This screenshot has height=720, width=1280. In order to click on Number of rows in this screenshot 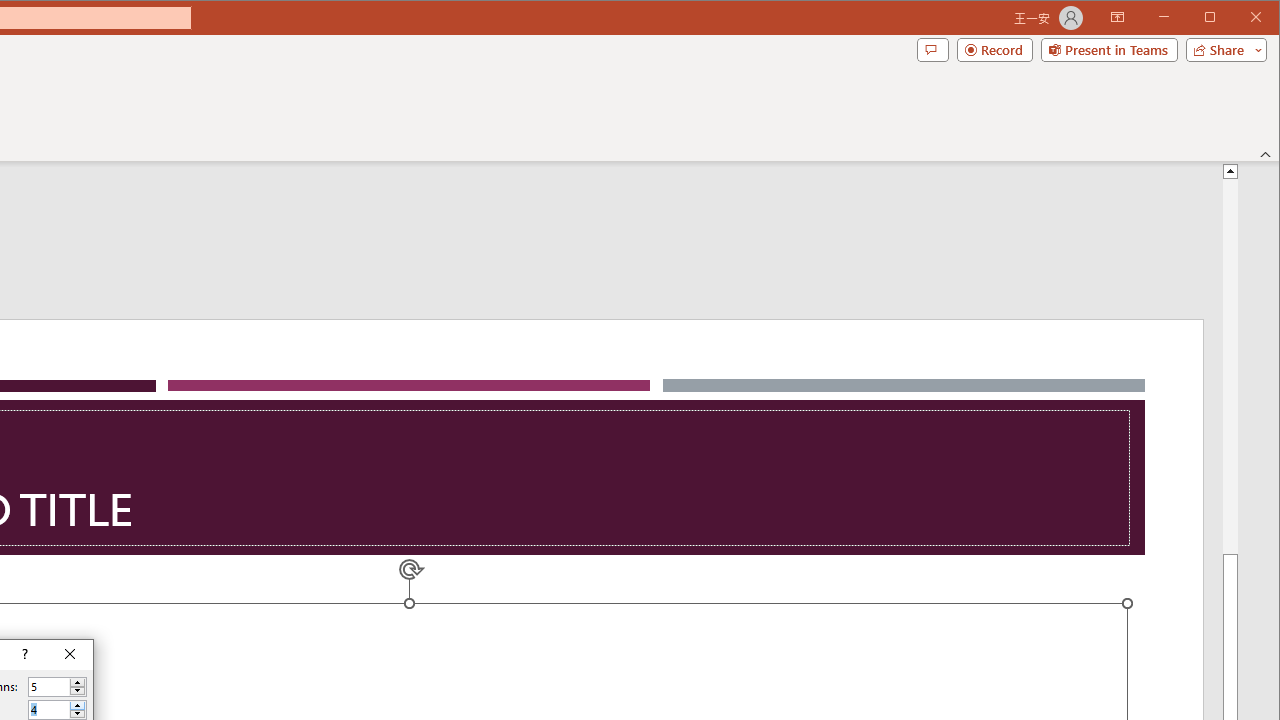, I will do `click(49, 710)`.